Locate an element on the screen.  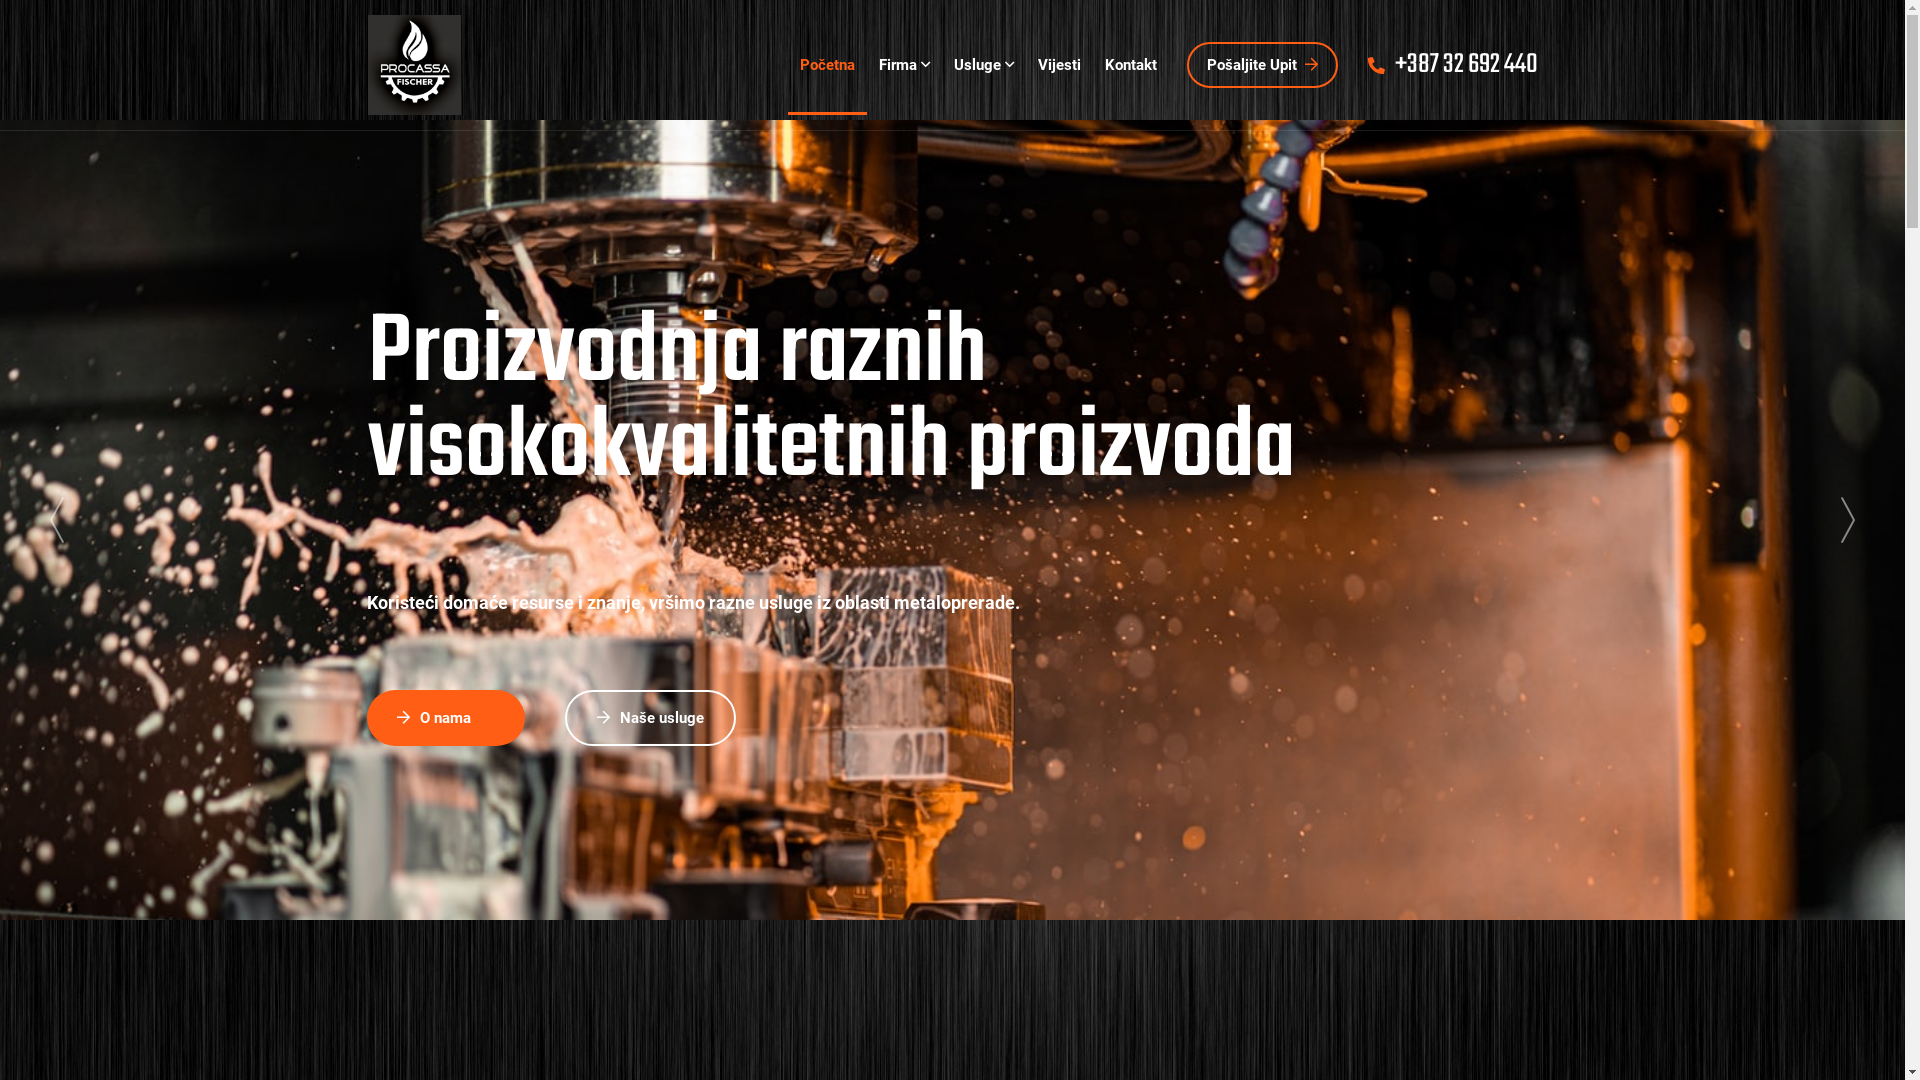
Kontakt is located at coordinates (1130, 65).